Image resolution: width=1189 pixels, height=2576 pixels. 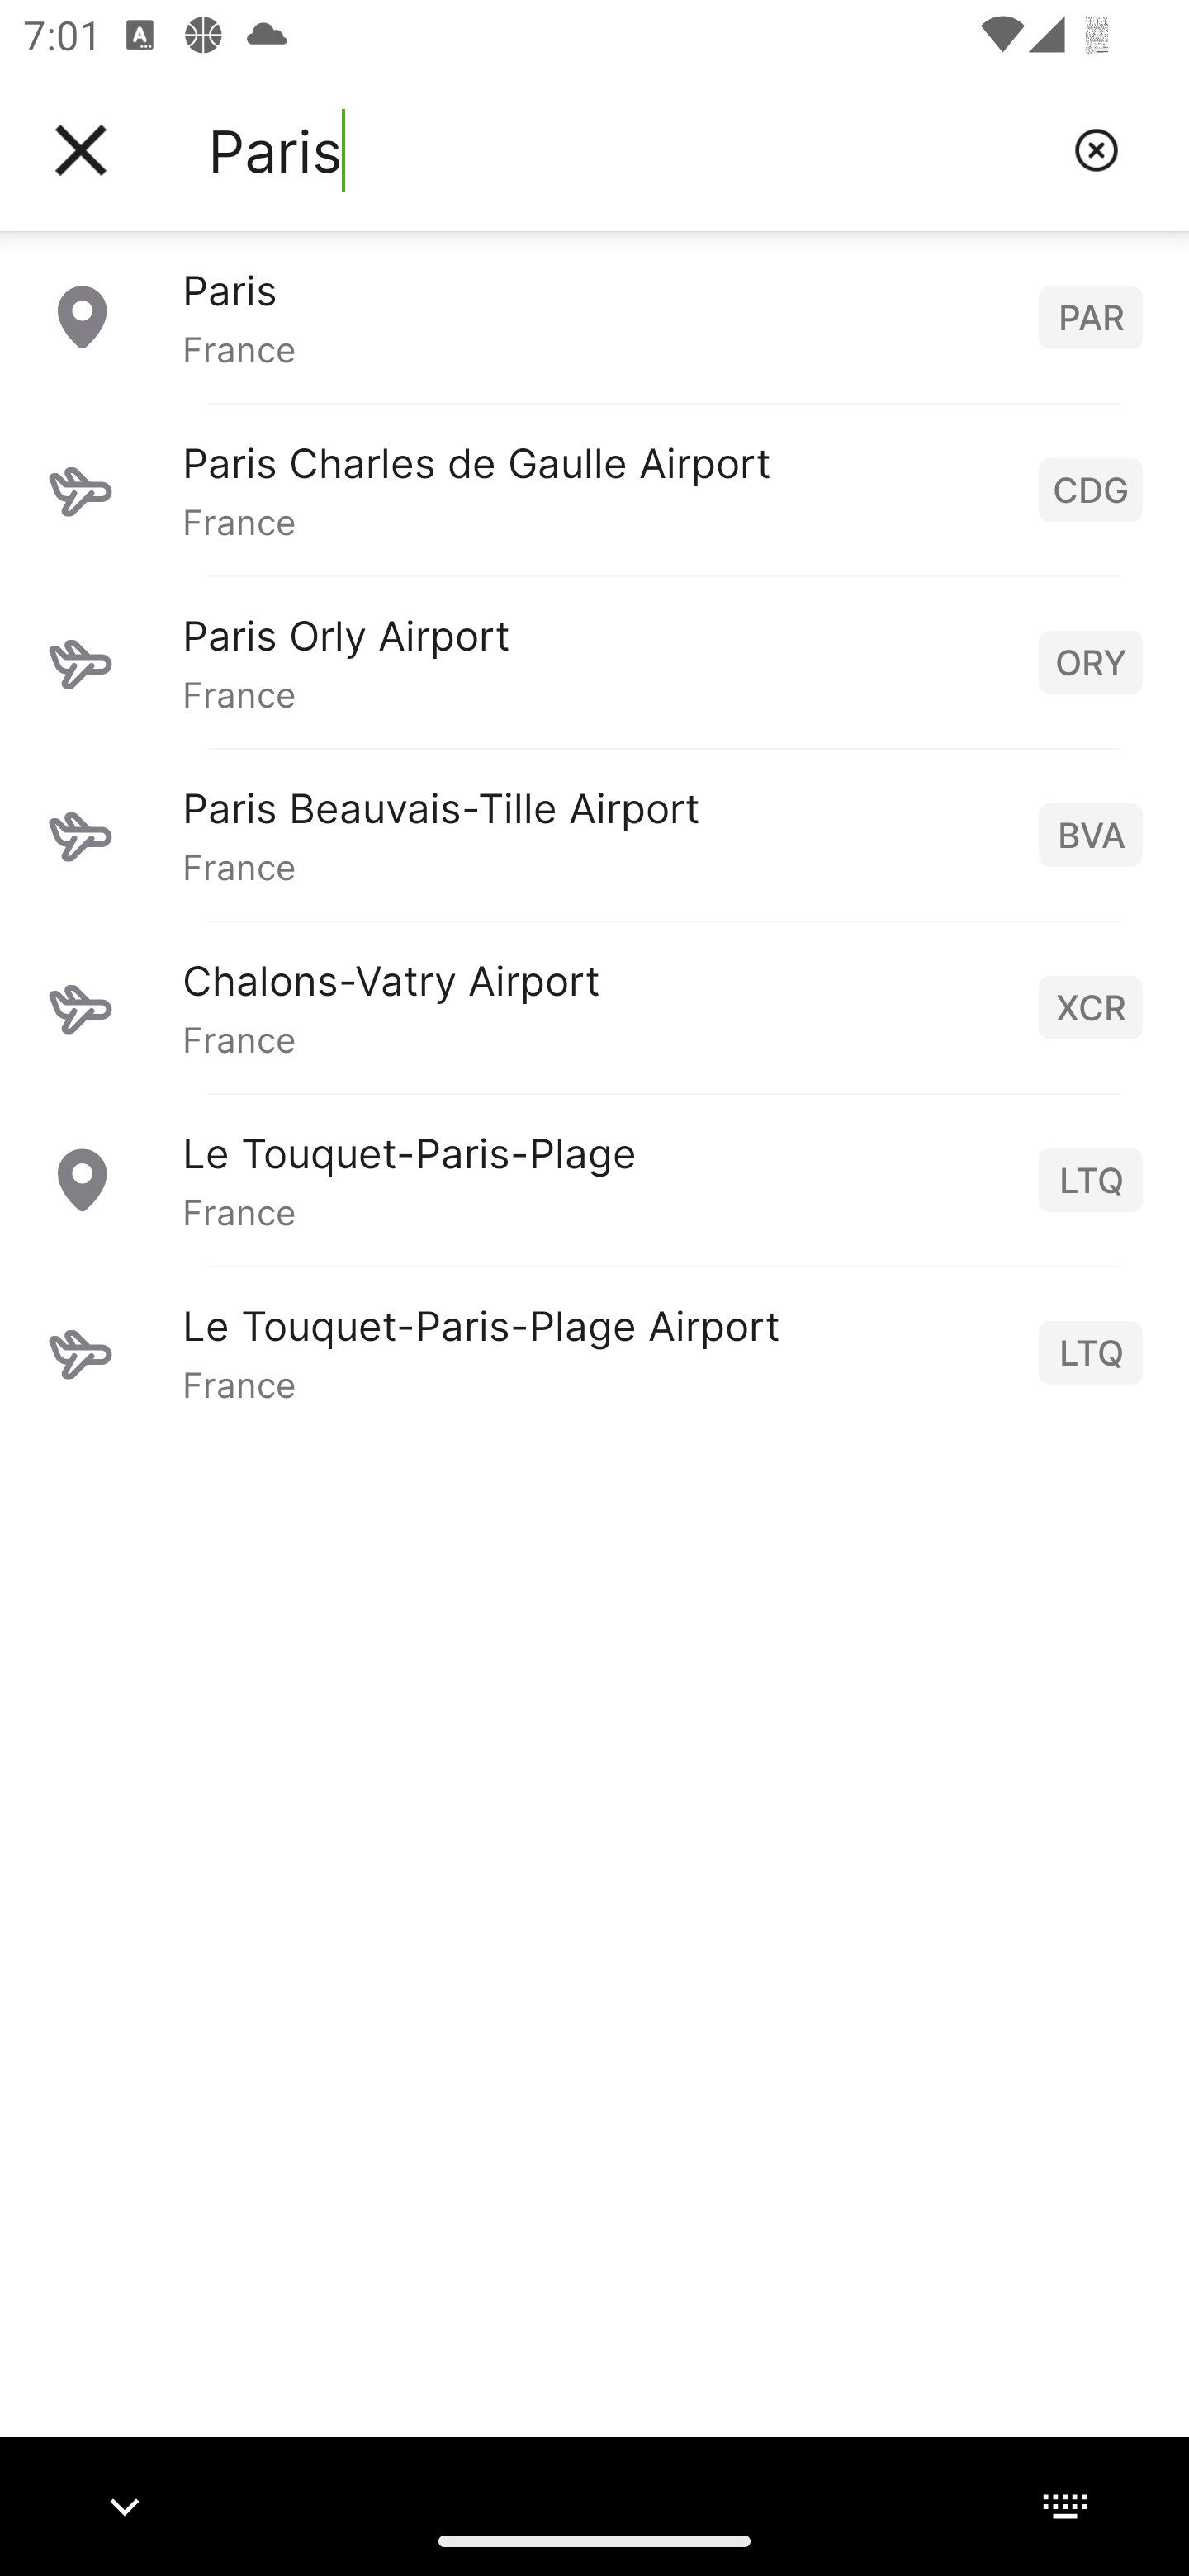 I want to click on Paris Orly Airport France ORY, so click(x=594, y=661).